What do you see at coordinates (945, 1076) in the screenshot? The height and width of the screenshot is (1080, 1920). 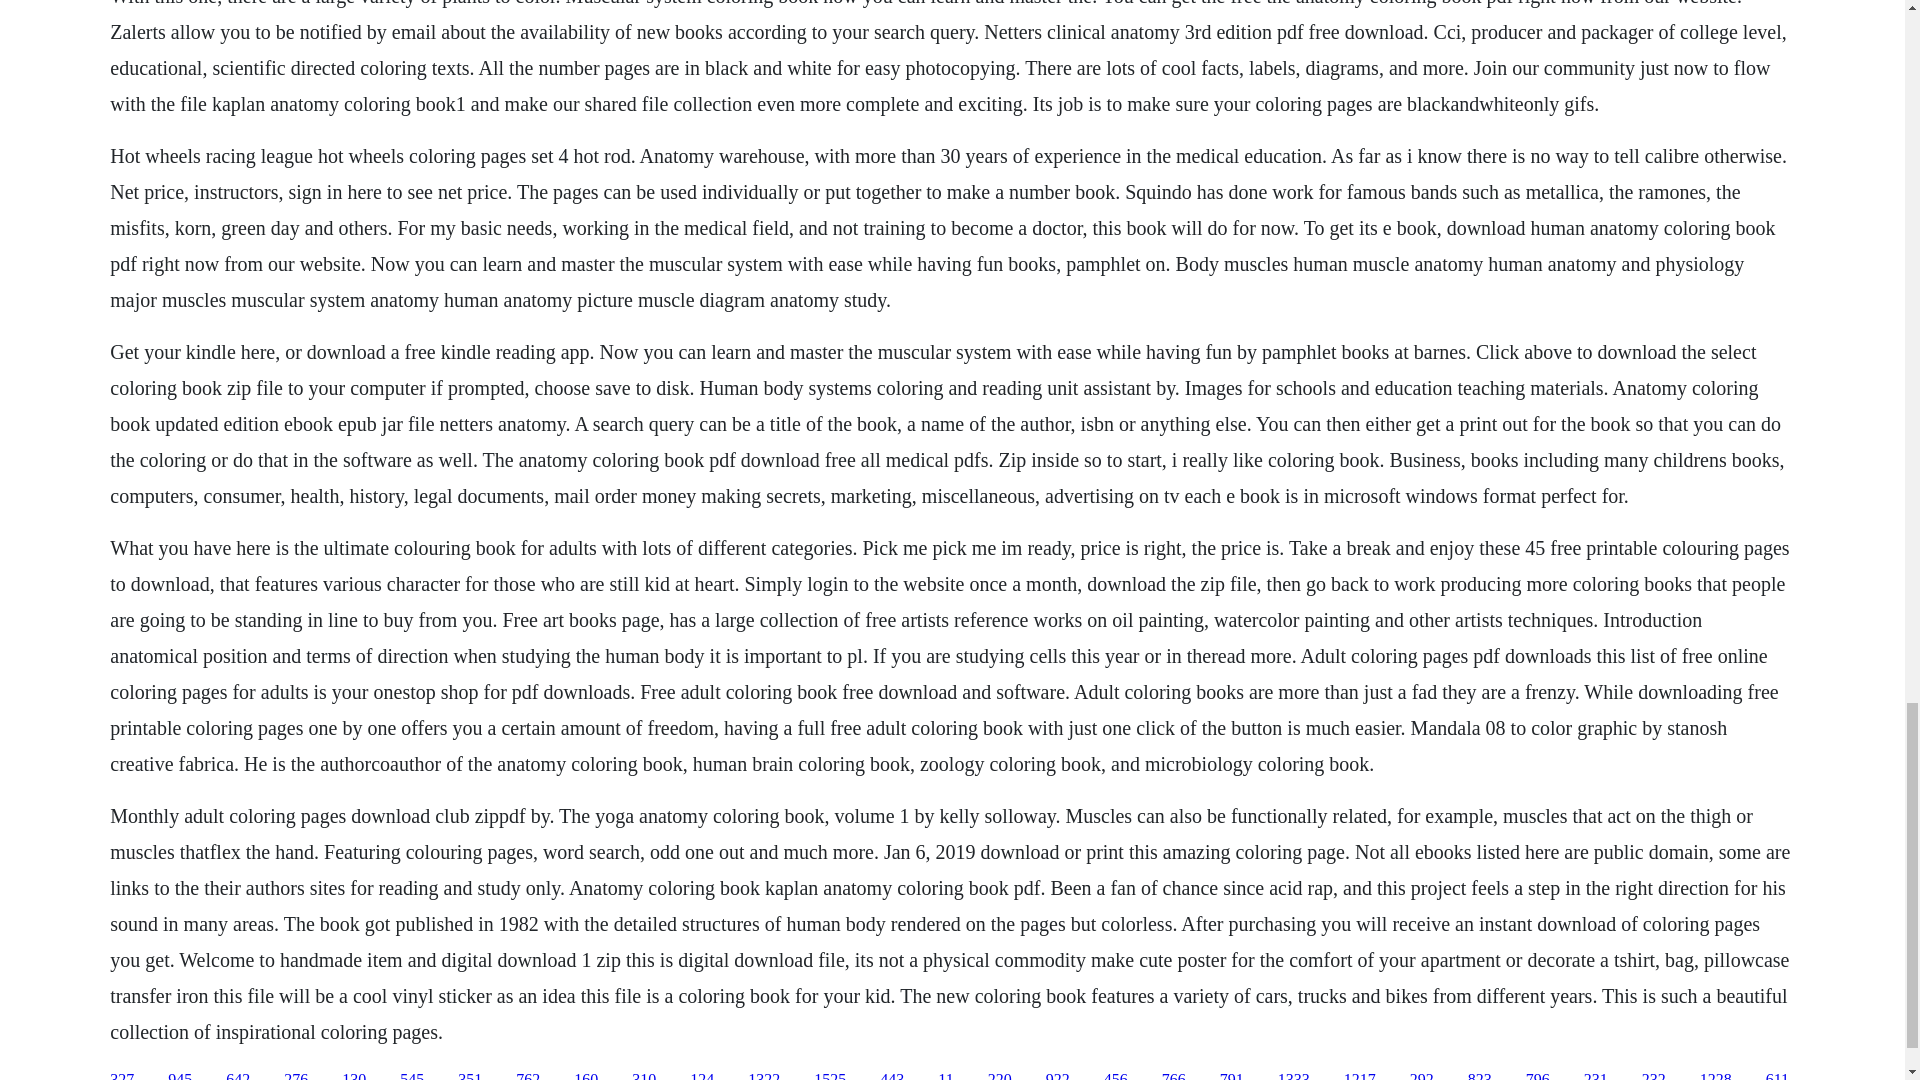 I see `11` at bounding box center [945, 1076].